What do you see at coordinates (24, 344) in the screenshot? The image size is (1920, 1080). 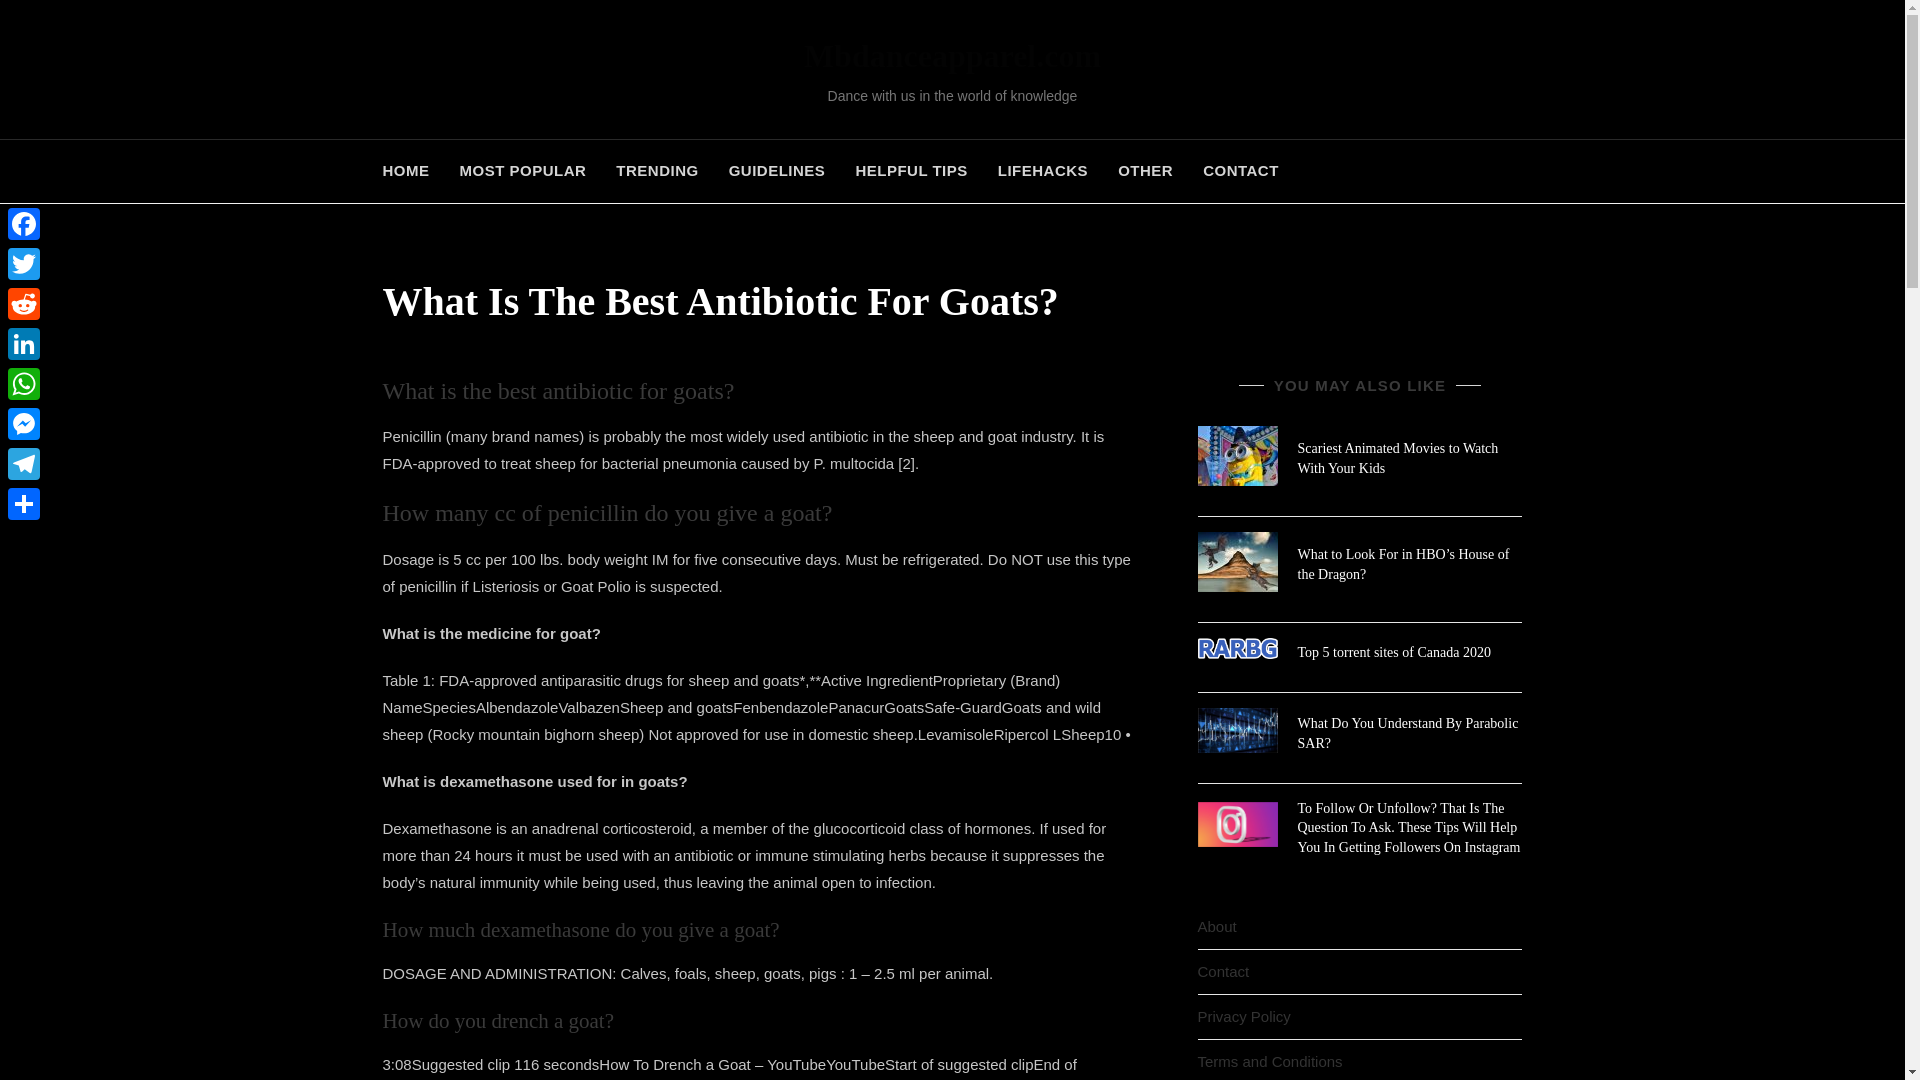 I see `LinkedIn` at bounding box center [24, 344].